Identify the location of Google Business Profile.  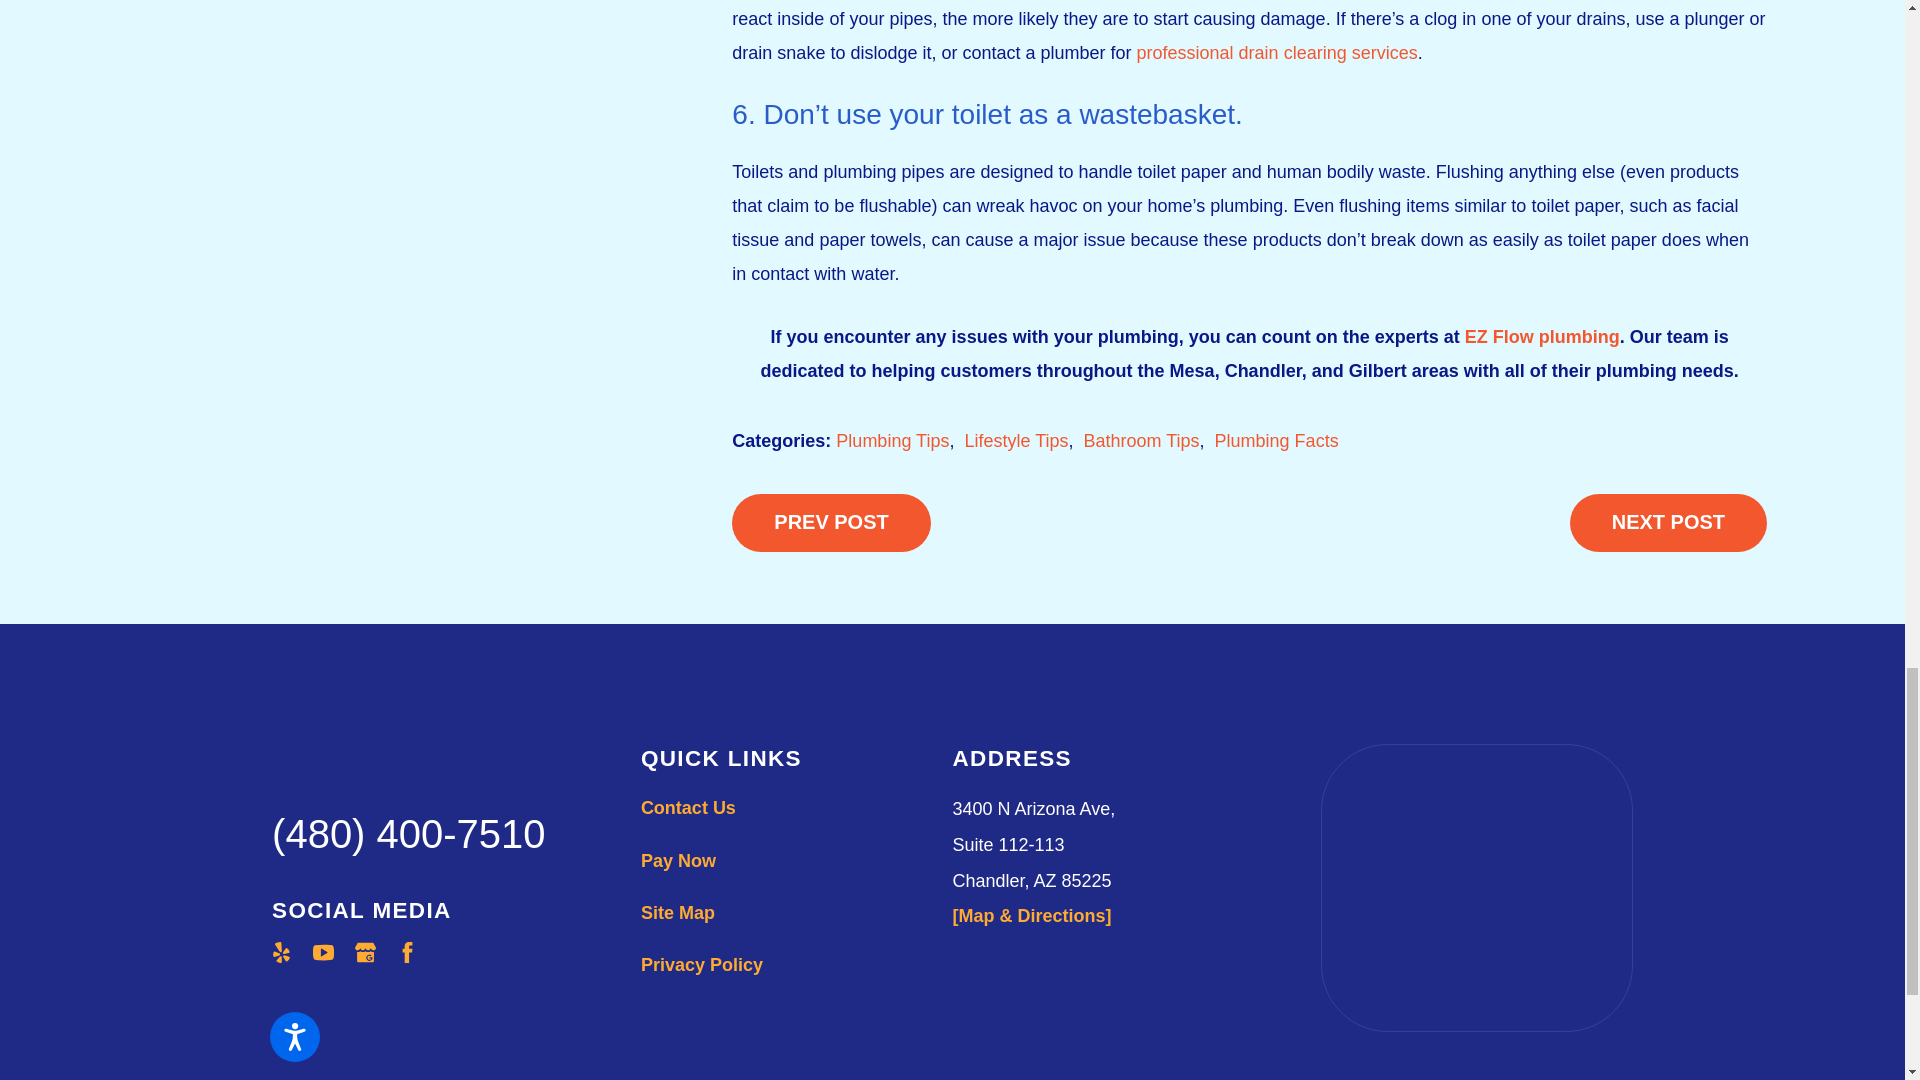
(366, 952).